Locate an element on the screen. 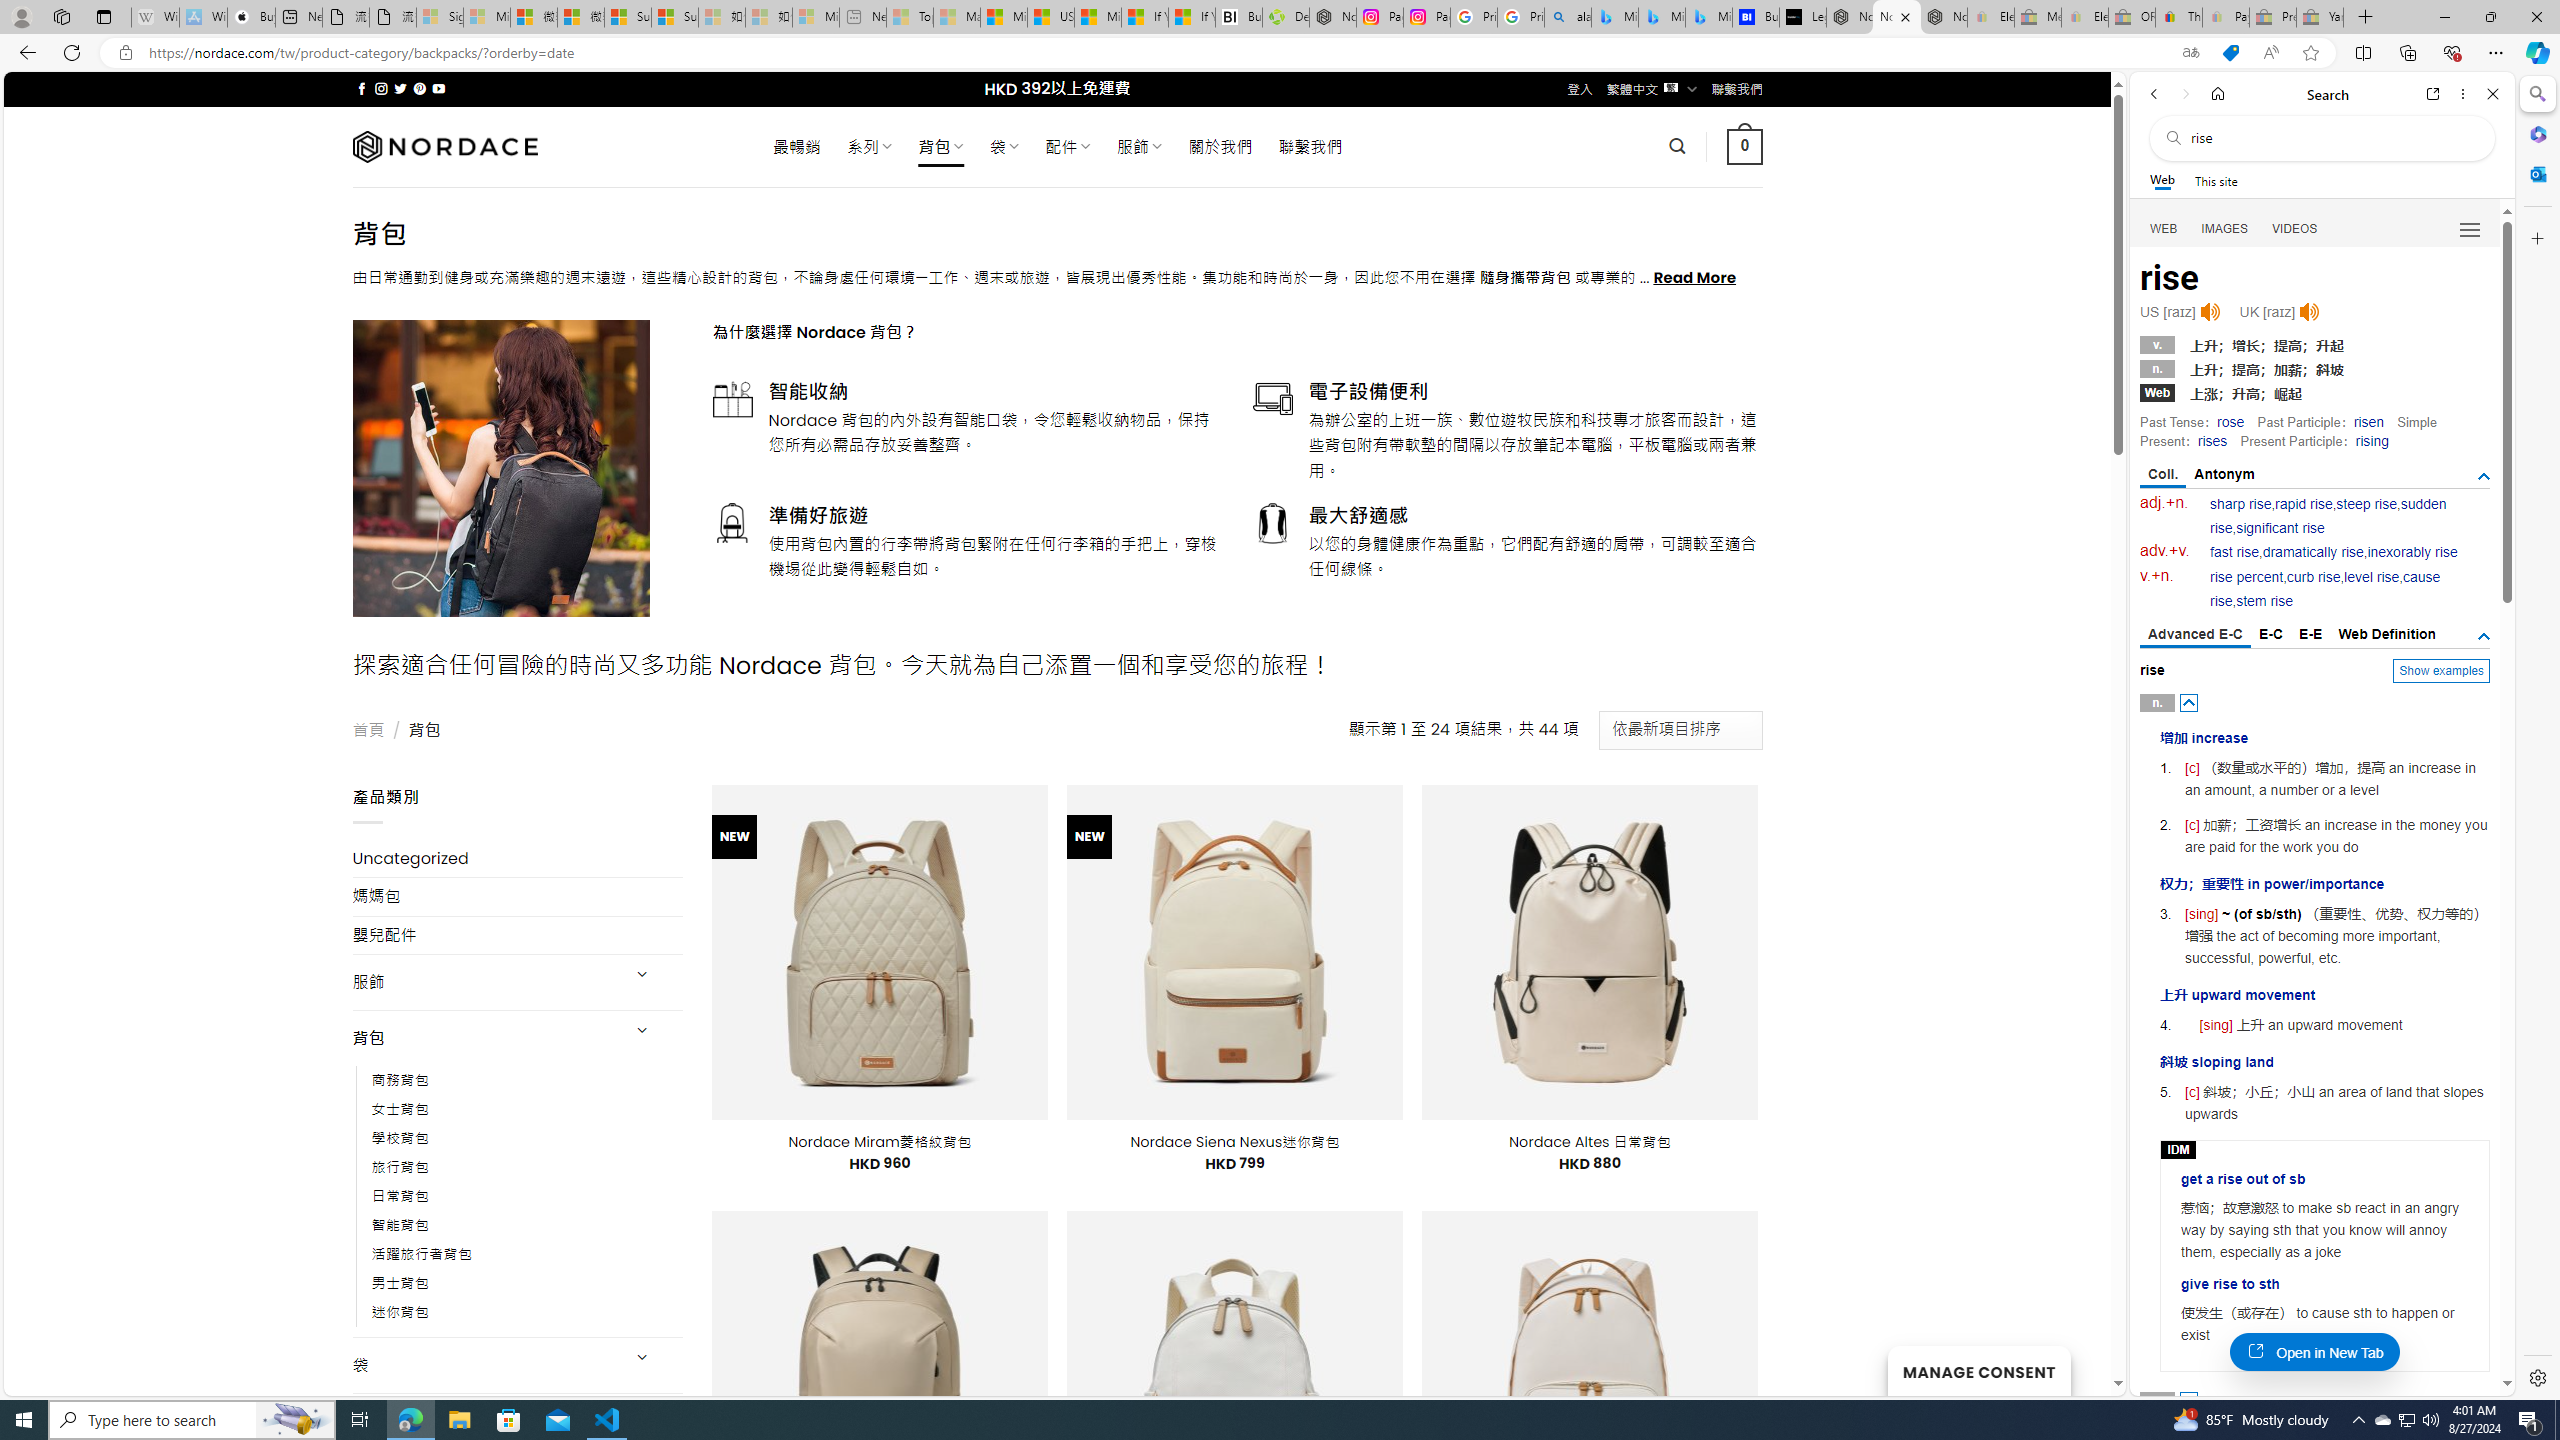 This screenshot has height=1440, width=2560. Microsoft account | Account Checkup - Sleeping is located at coordinates (815, 17).